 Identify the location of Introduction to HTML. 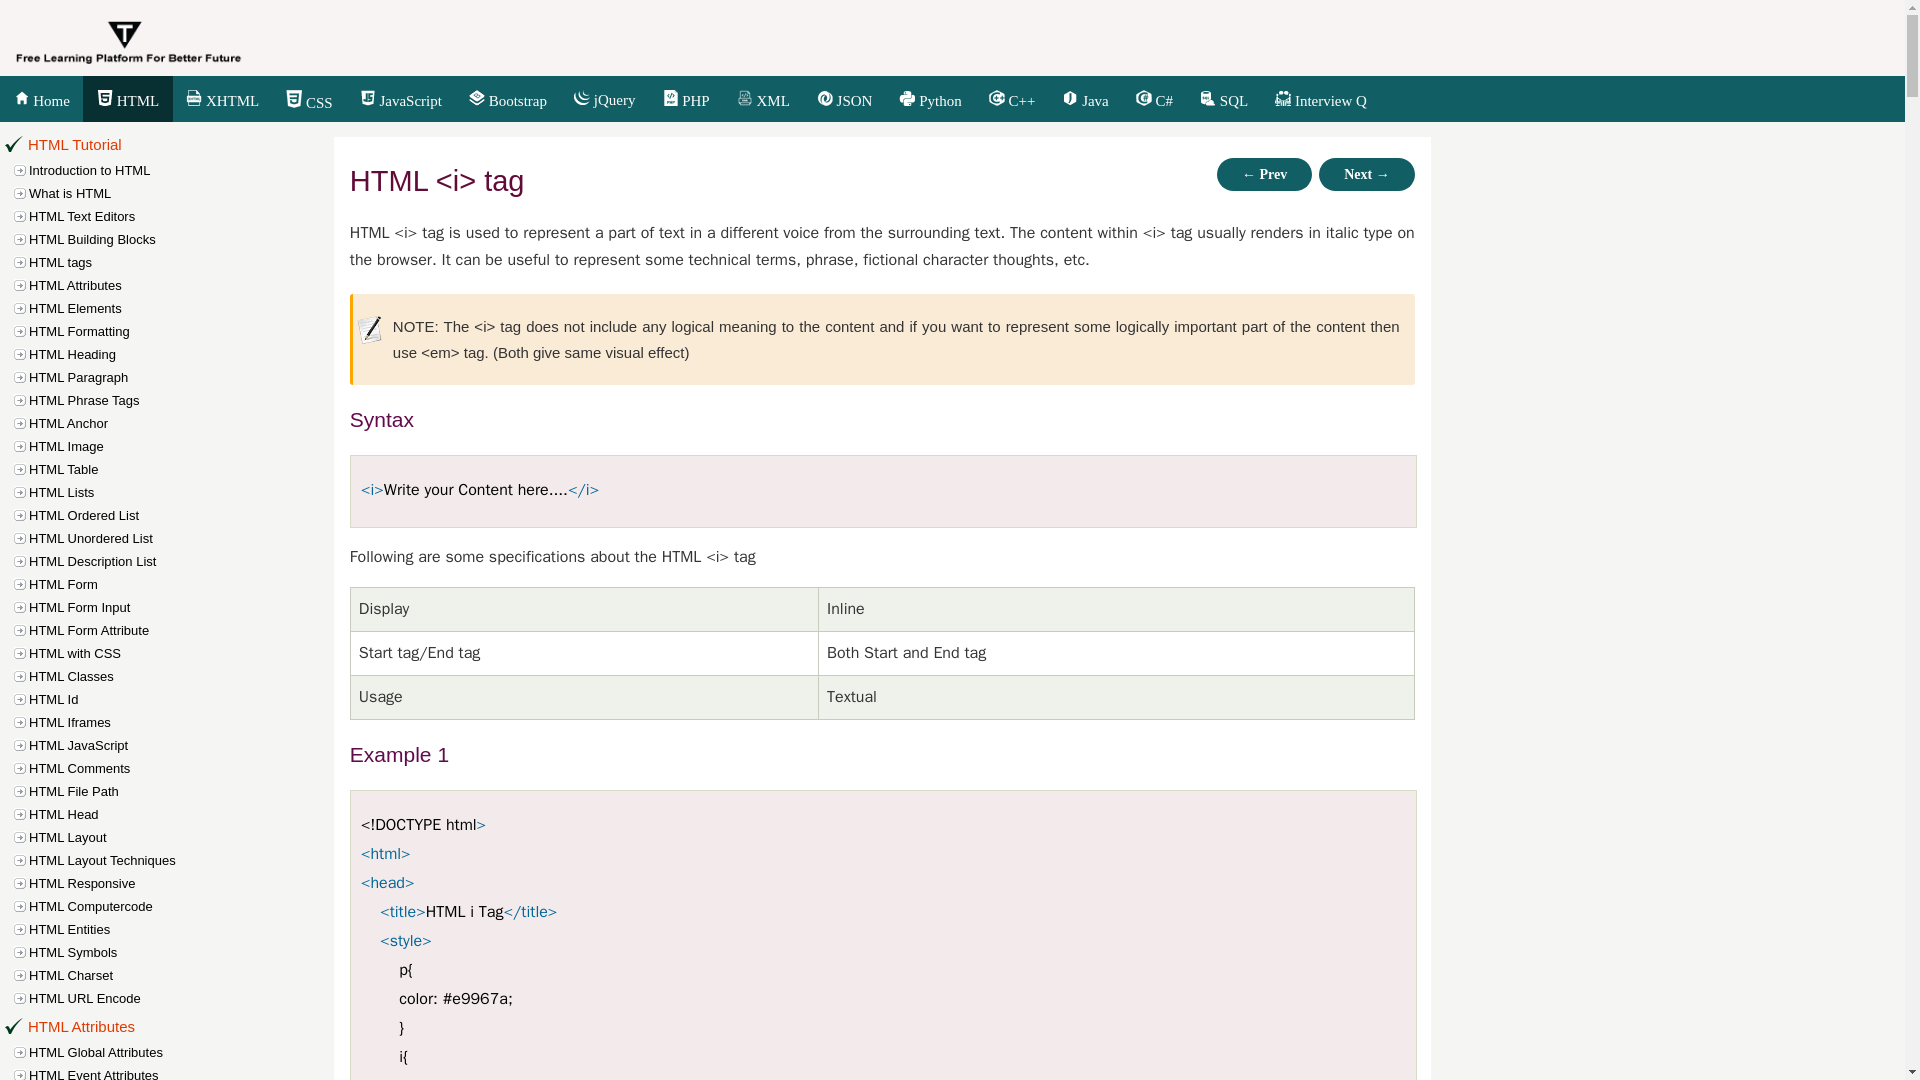
(183, 170).